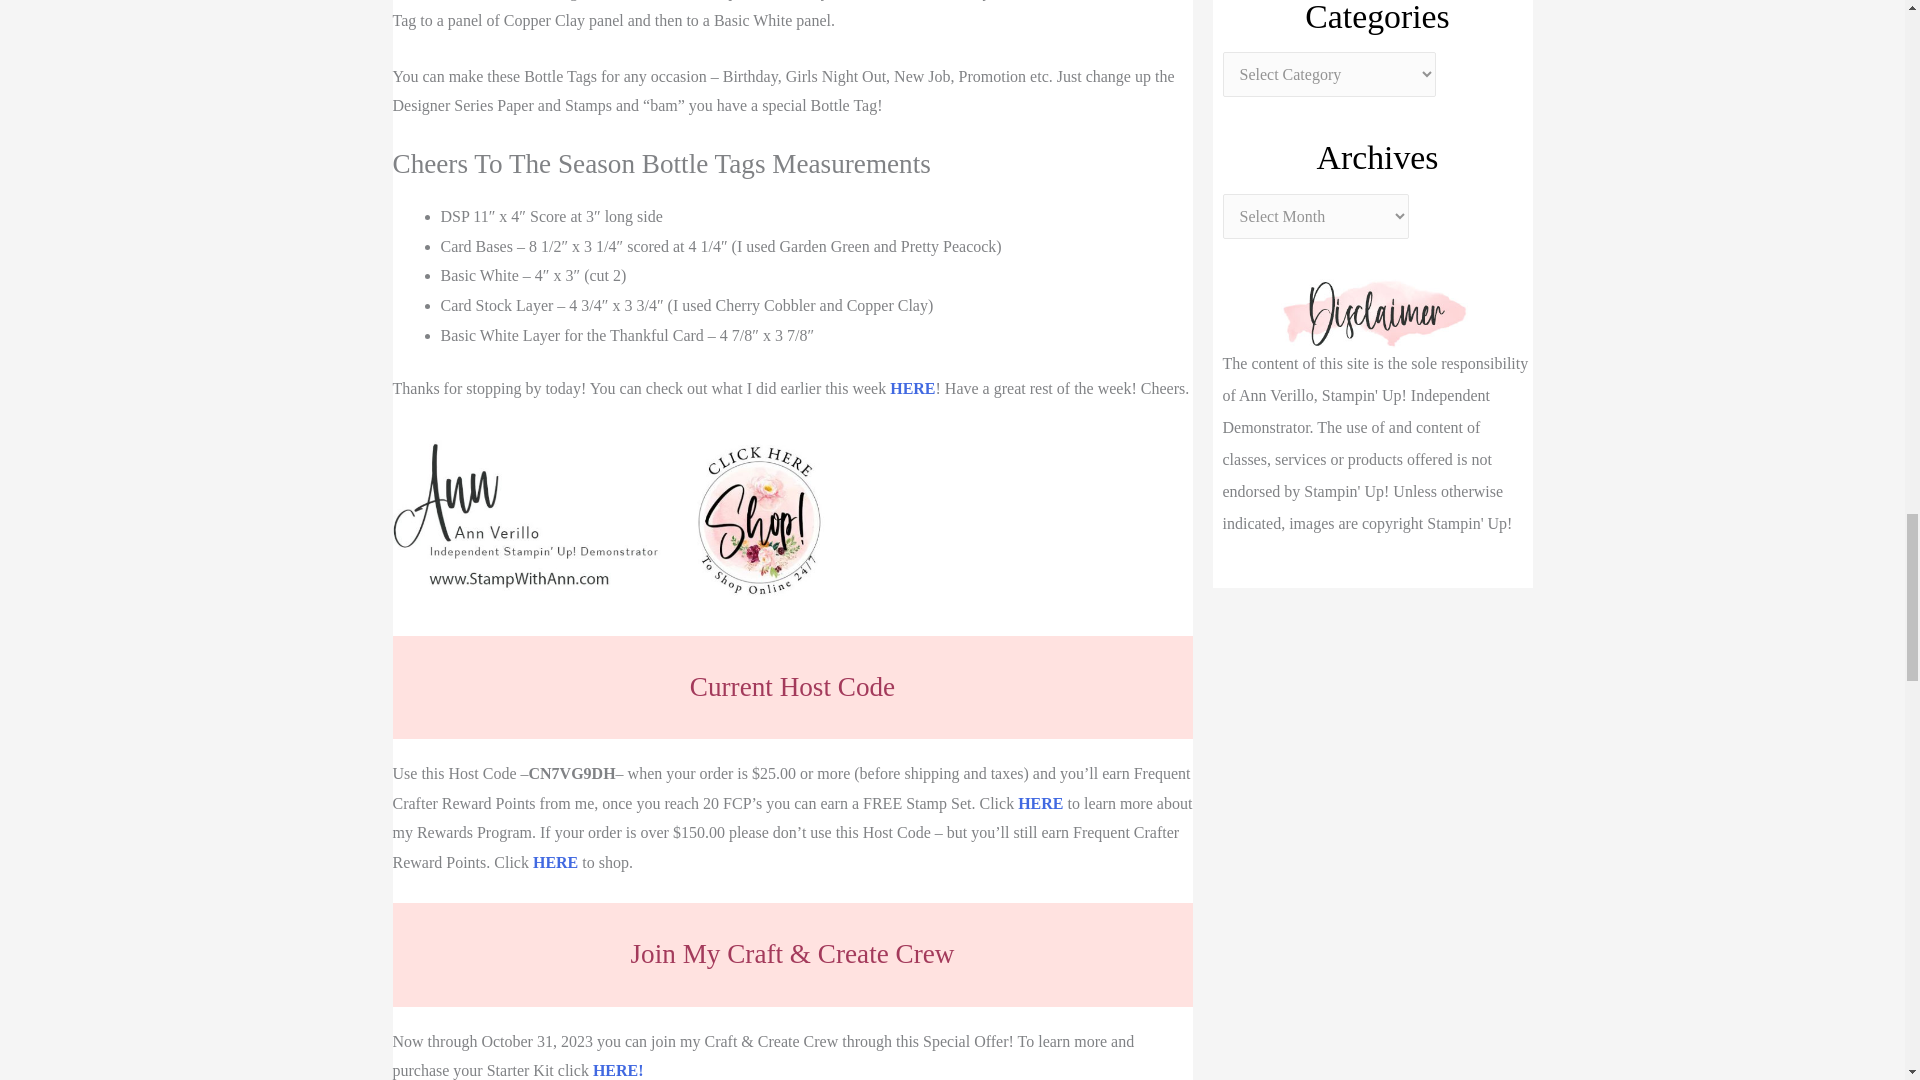 The image size is (1920, 1080). I want to click on HERE, so click(615, 1070).